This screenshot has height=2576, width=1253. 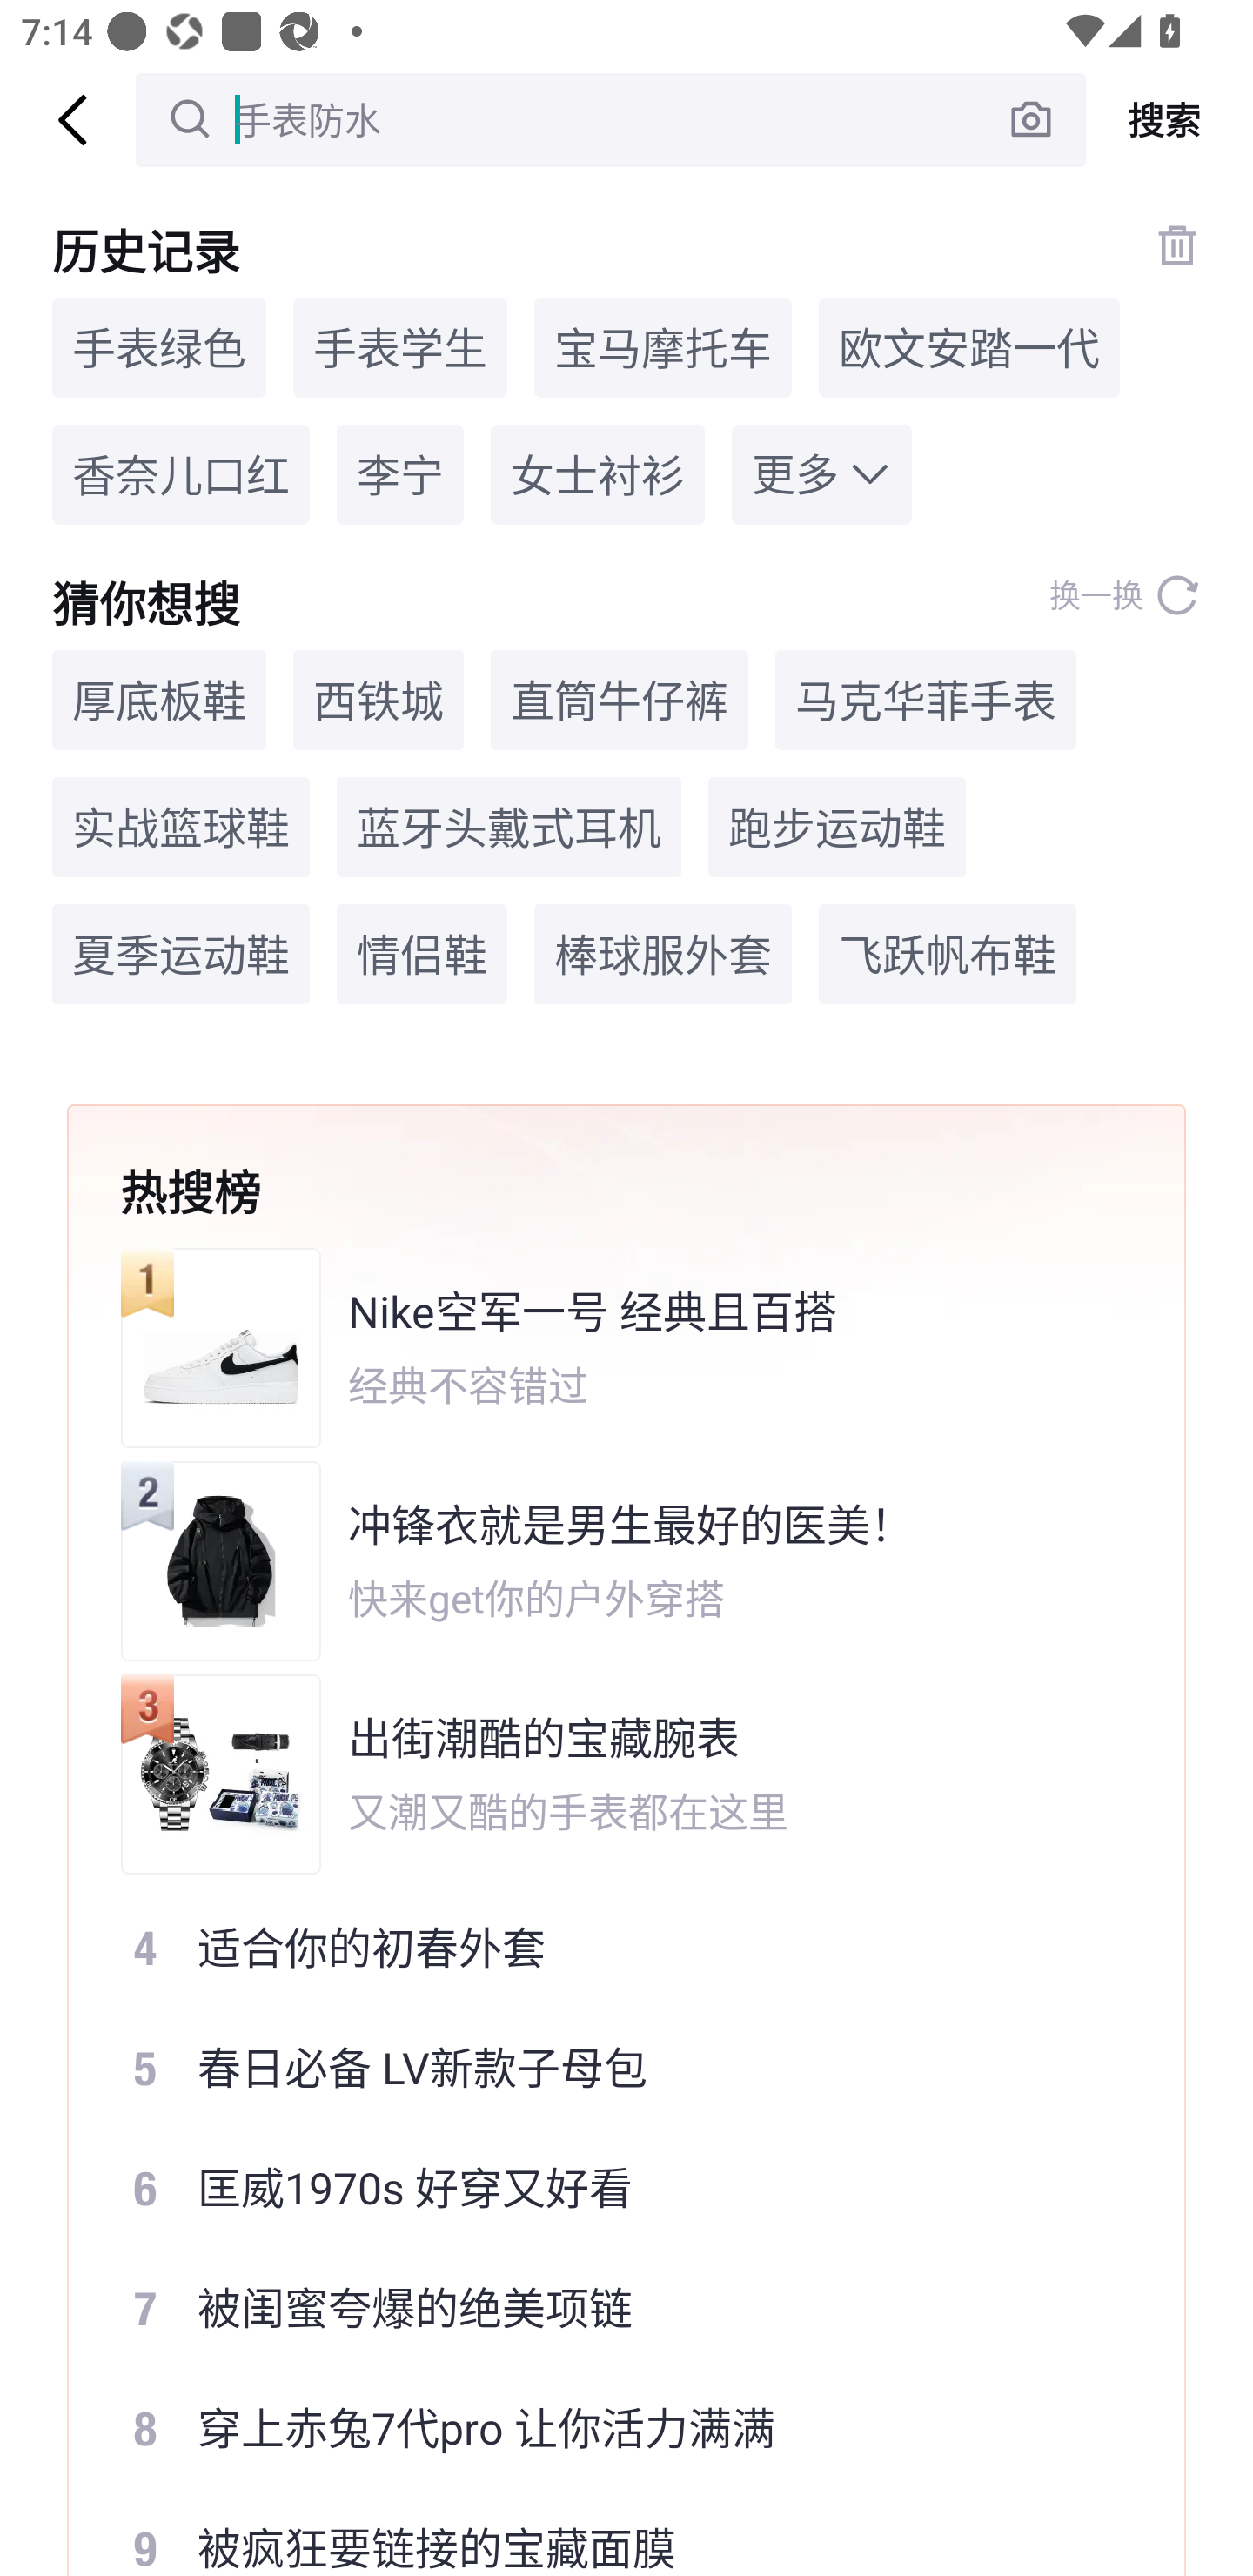 I want to click on 宝马摩托车, so click(x=663, y=347).